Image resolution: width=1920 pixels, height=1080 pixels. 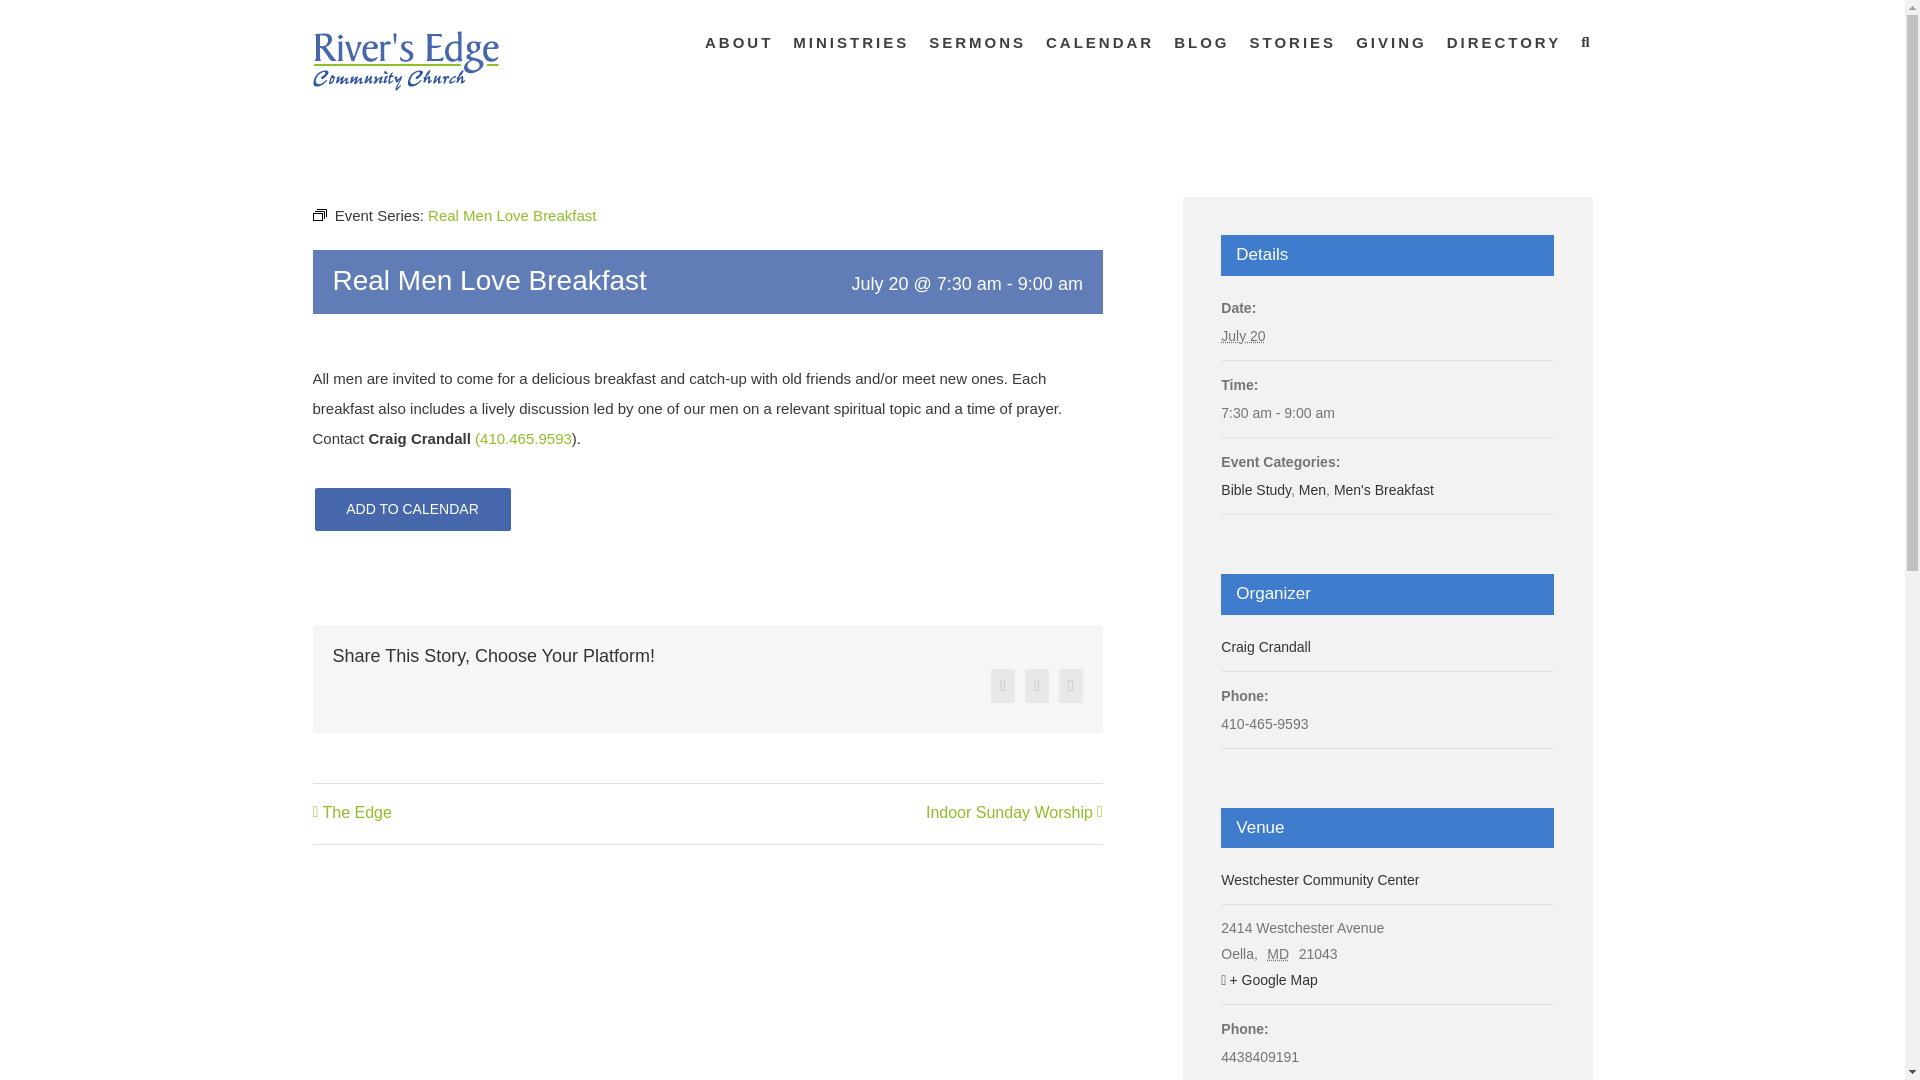 What do you see at coordinates (1504, 42) in the screenshot?
I see `DIRECTORY` at bounding box center [1504, 42].